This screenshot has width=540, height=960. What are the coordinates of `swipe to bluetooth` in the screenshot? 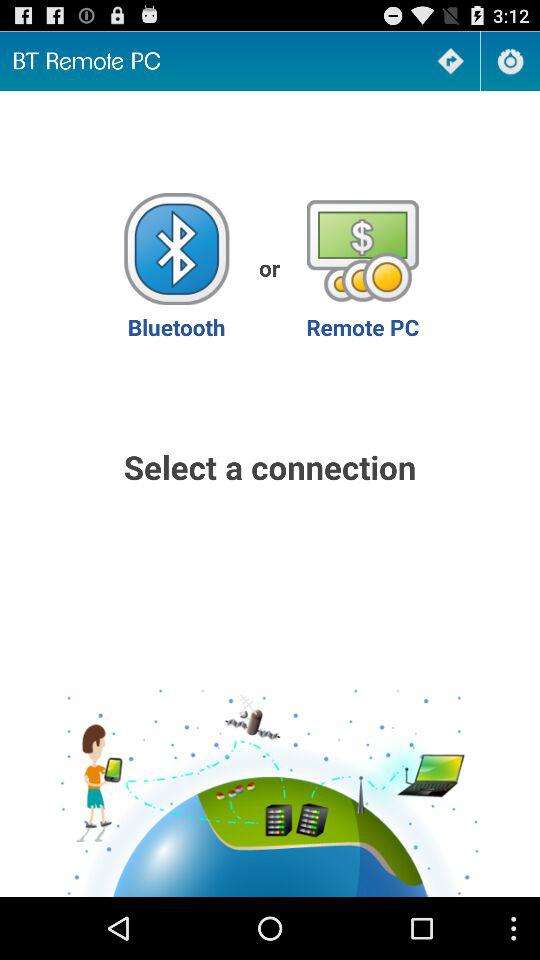 It's located at (176, 268).